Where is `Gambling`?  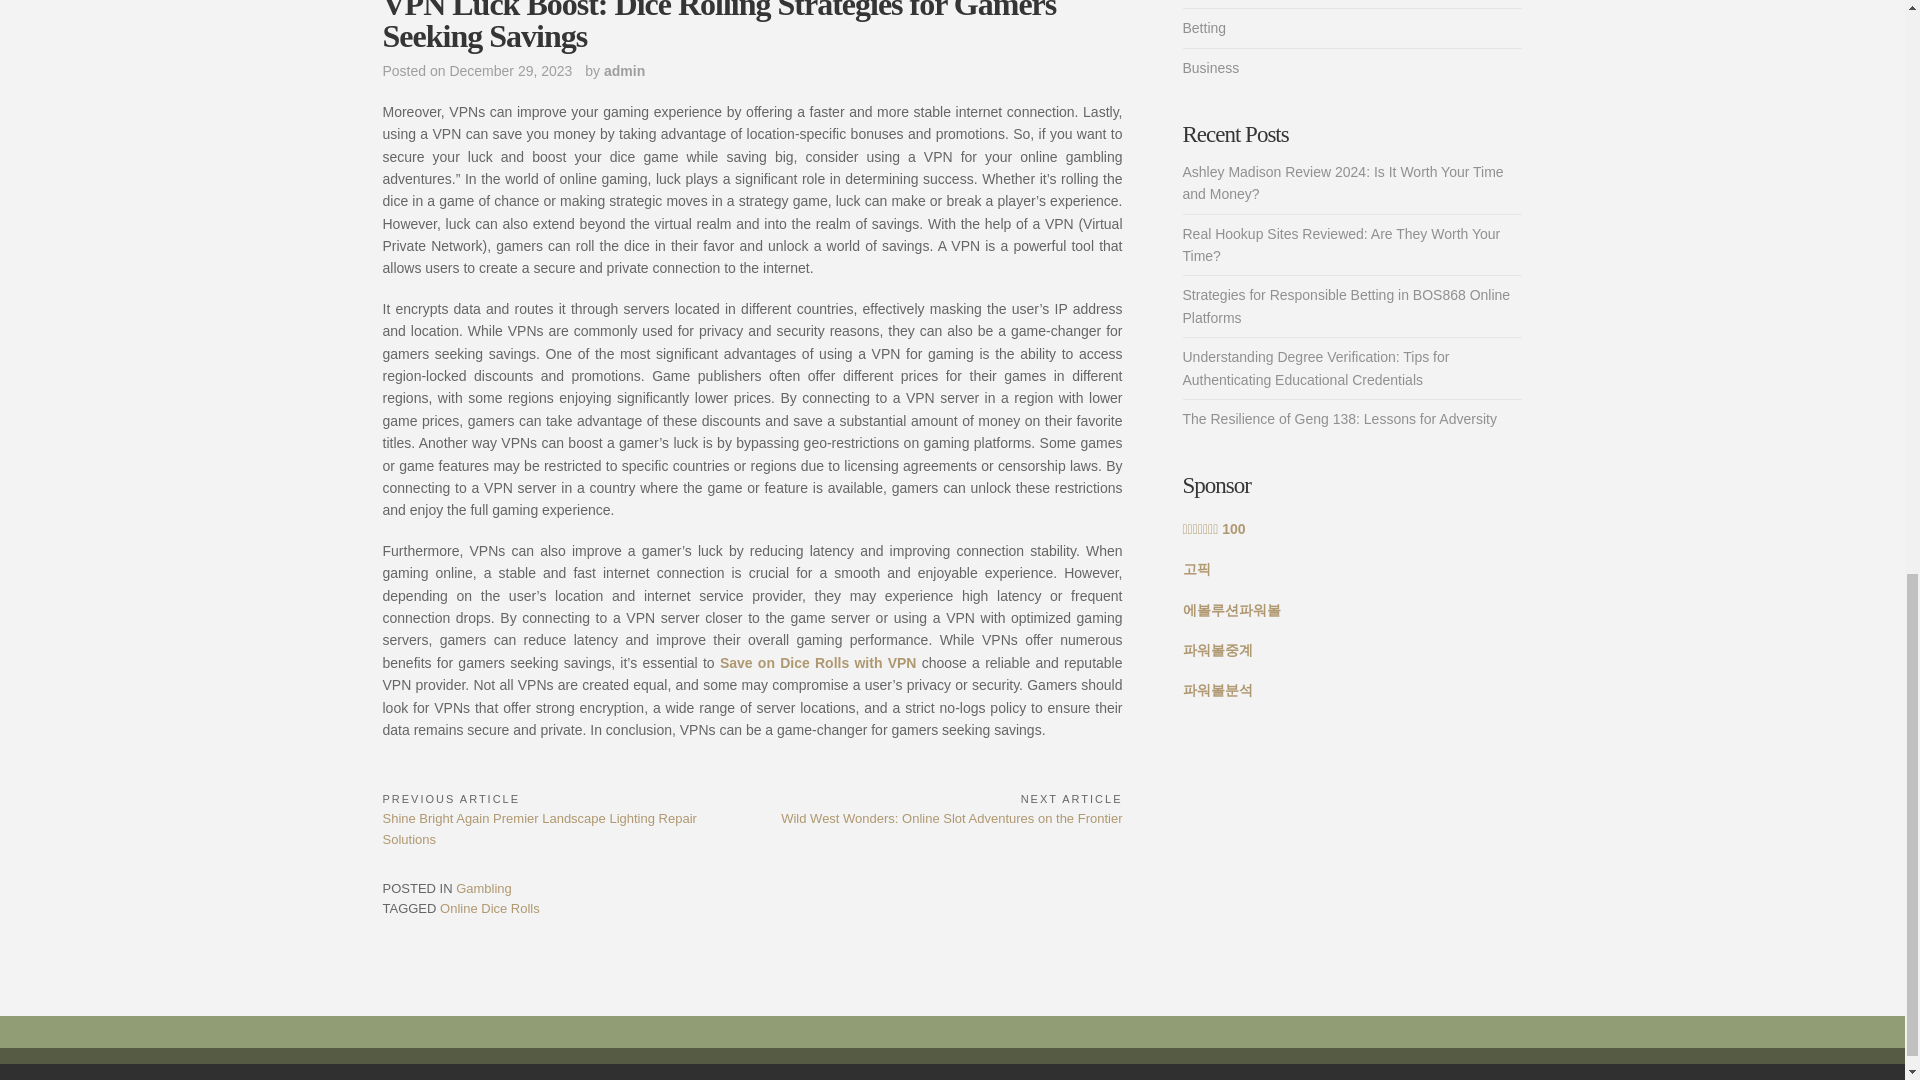 Gambling is located at coordinates (484, 888).